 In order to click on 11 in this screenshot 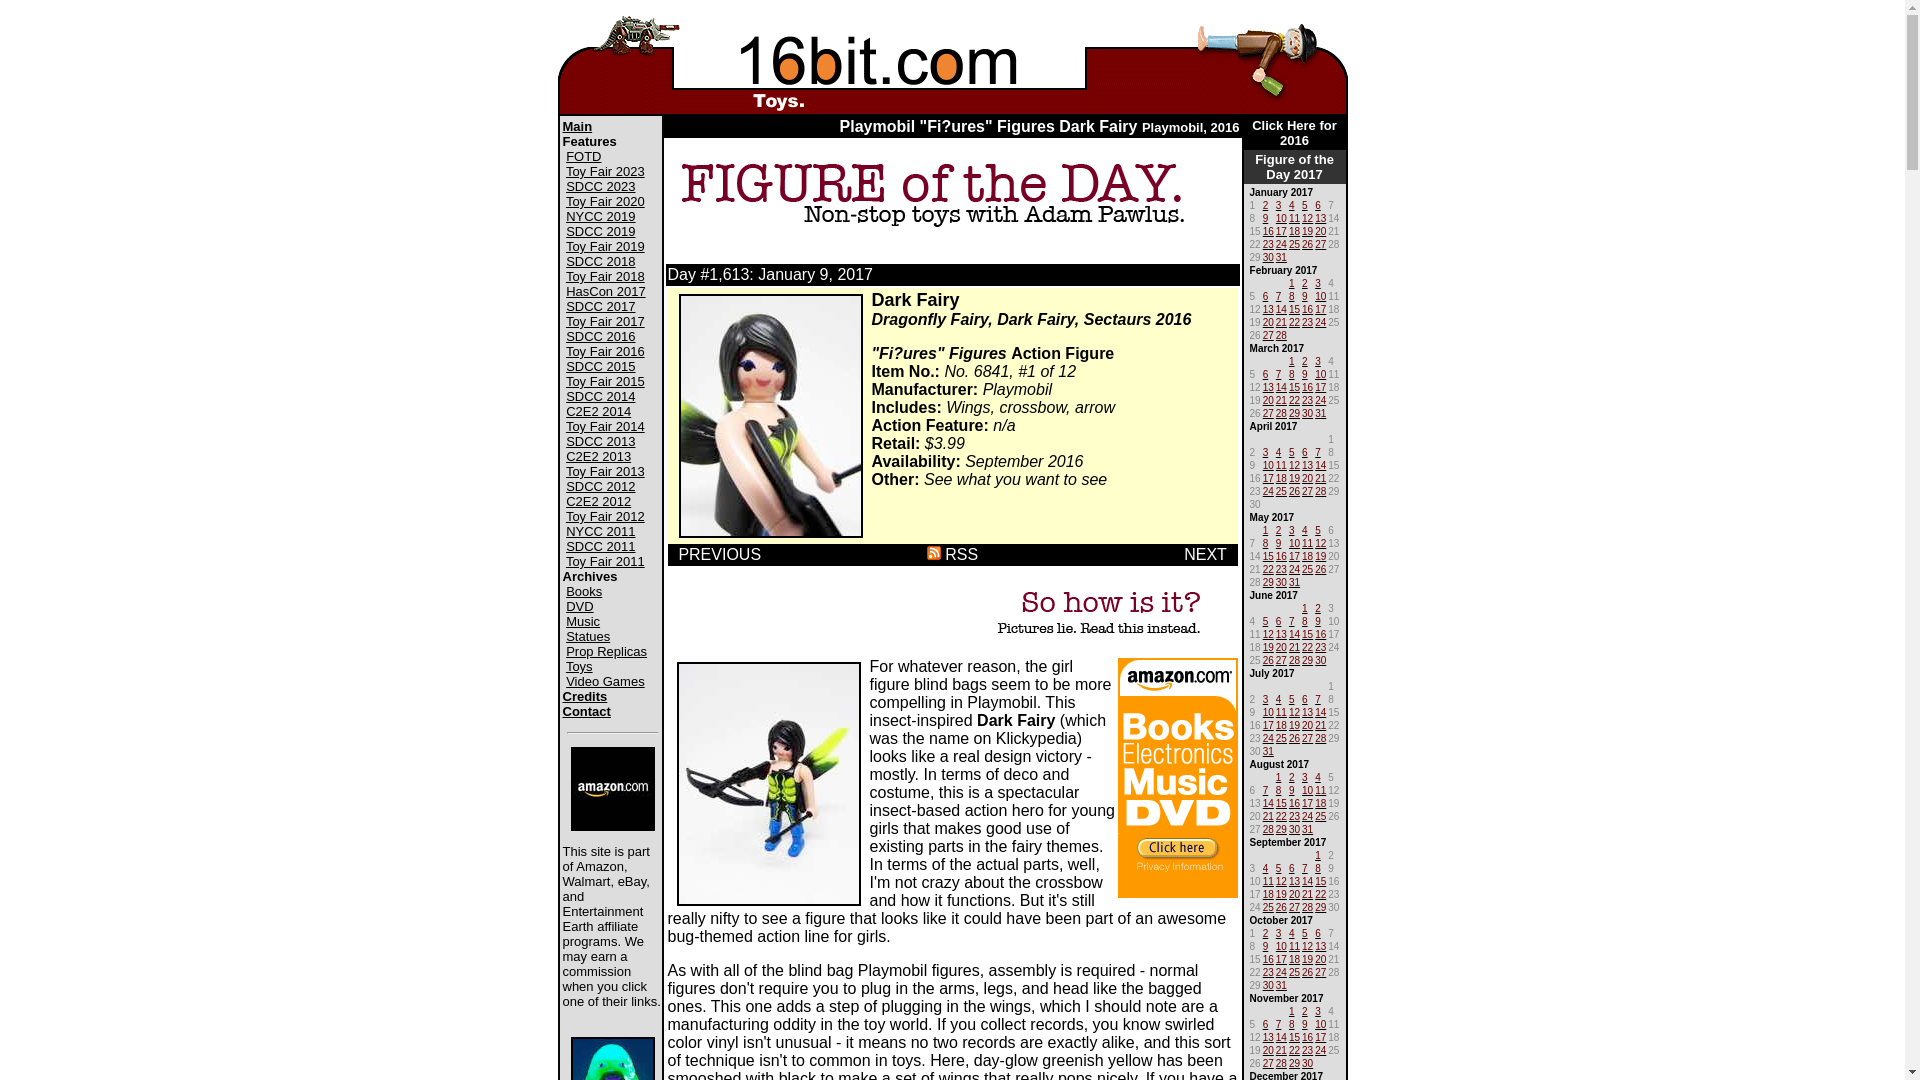, I will do `click(1308, 542)`.